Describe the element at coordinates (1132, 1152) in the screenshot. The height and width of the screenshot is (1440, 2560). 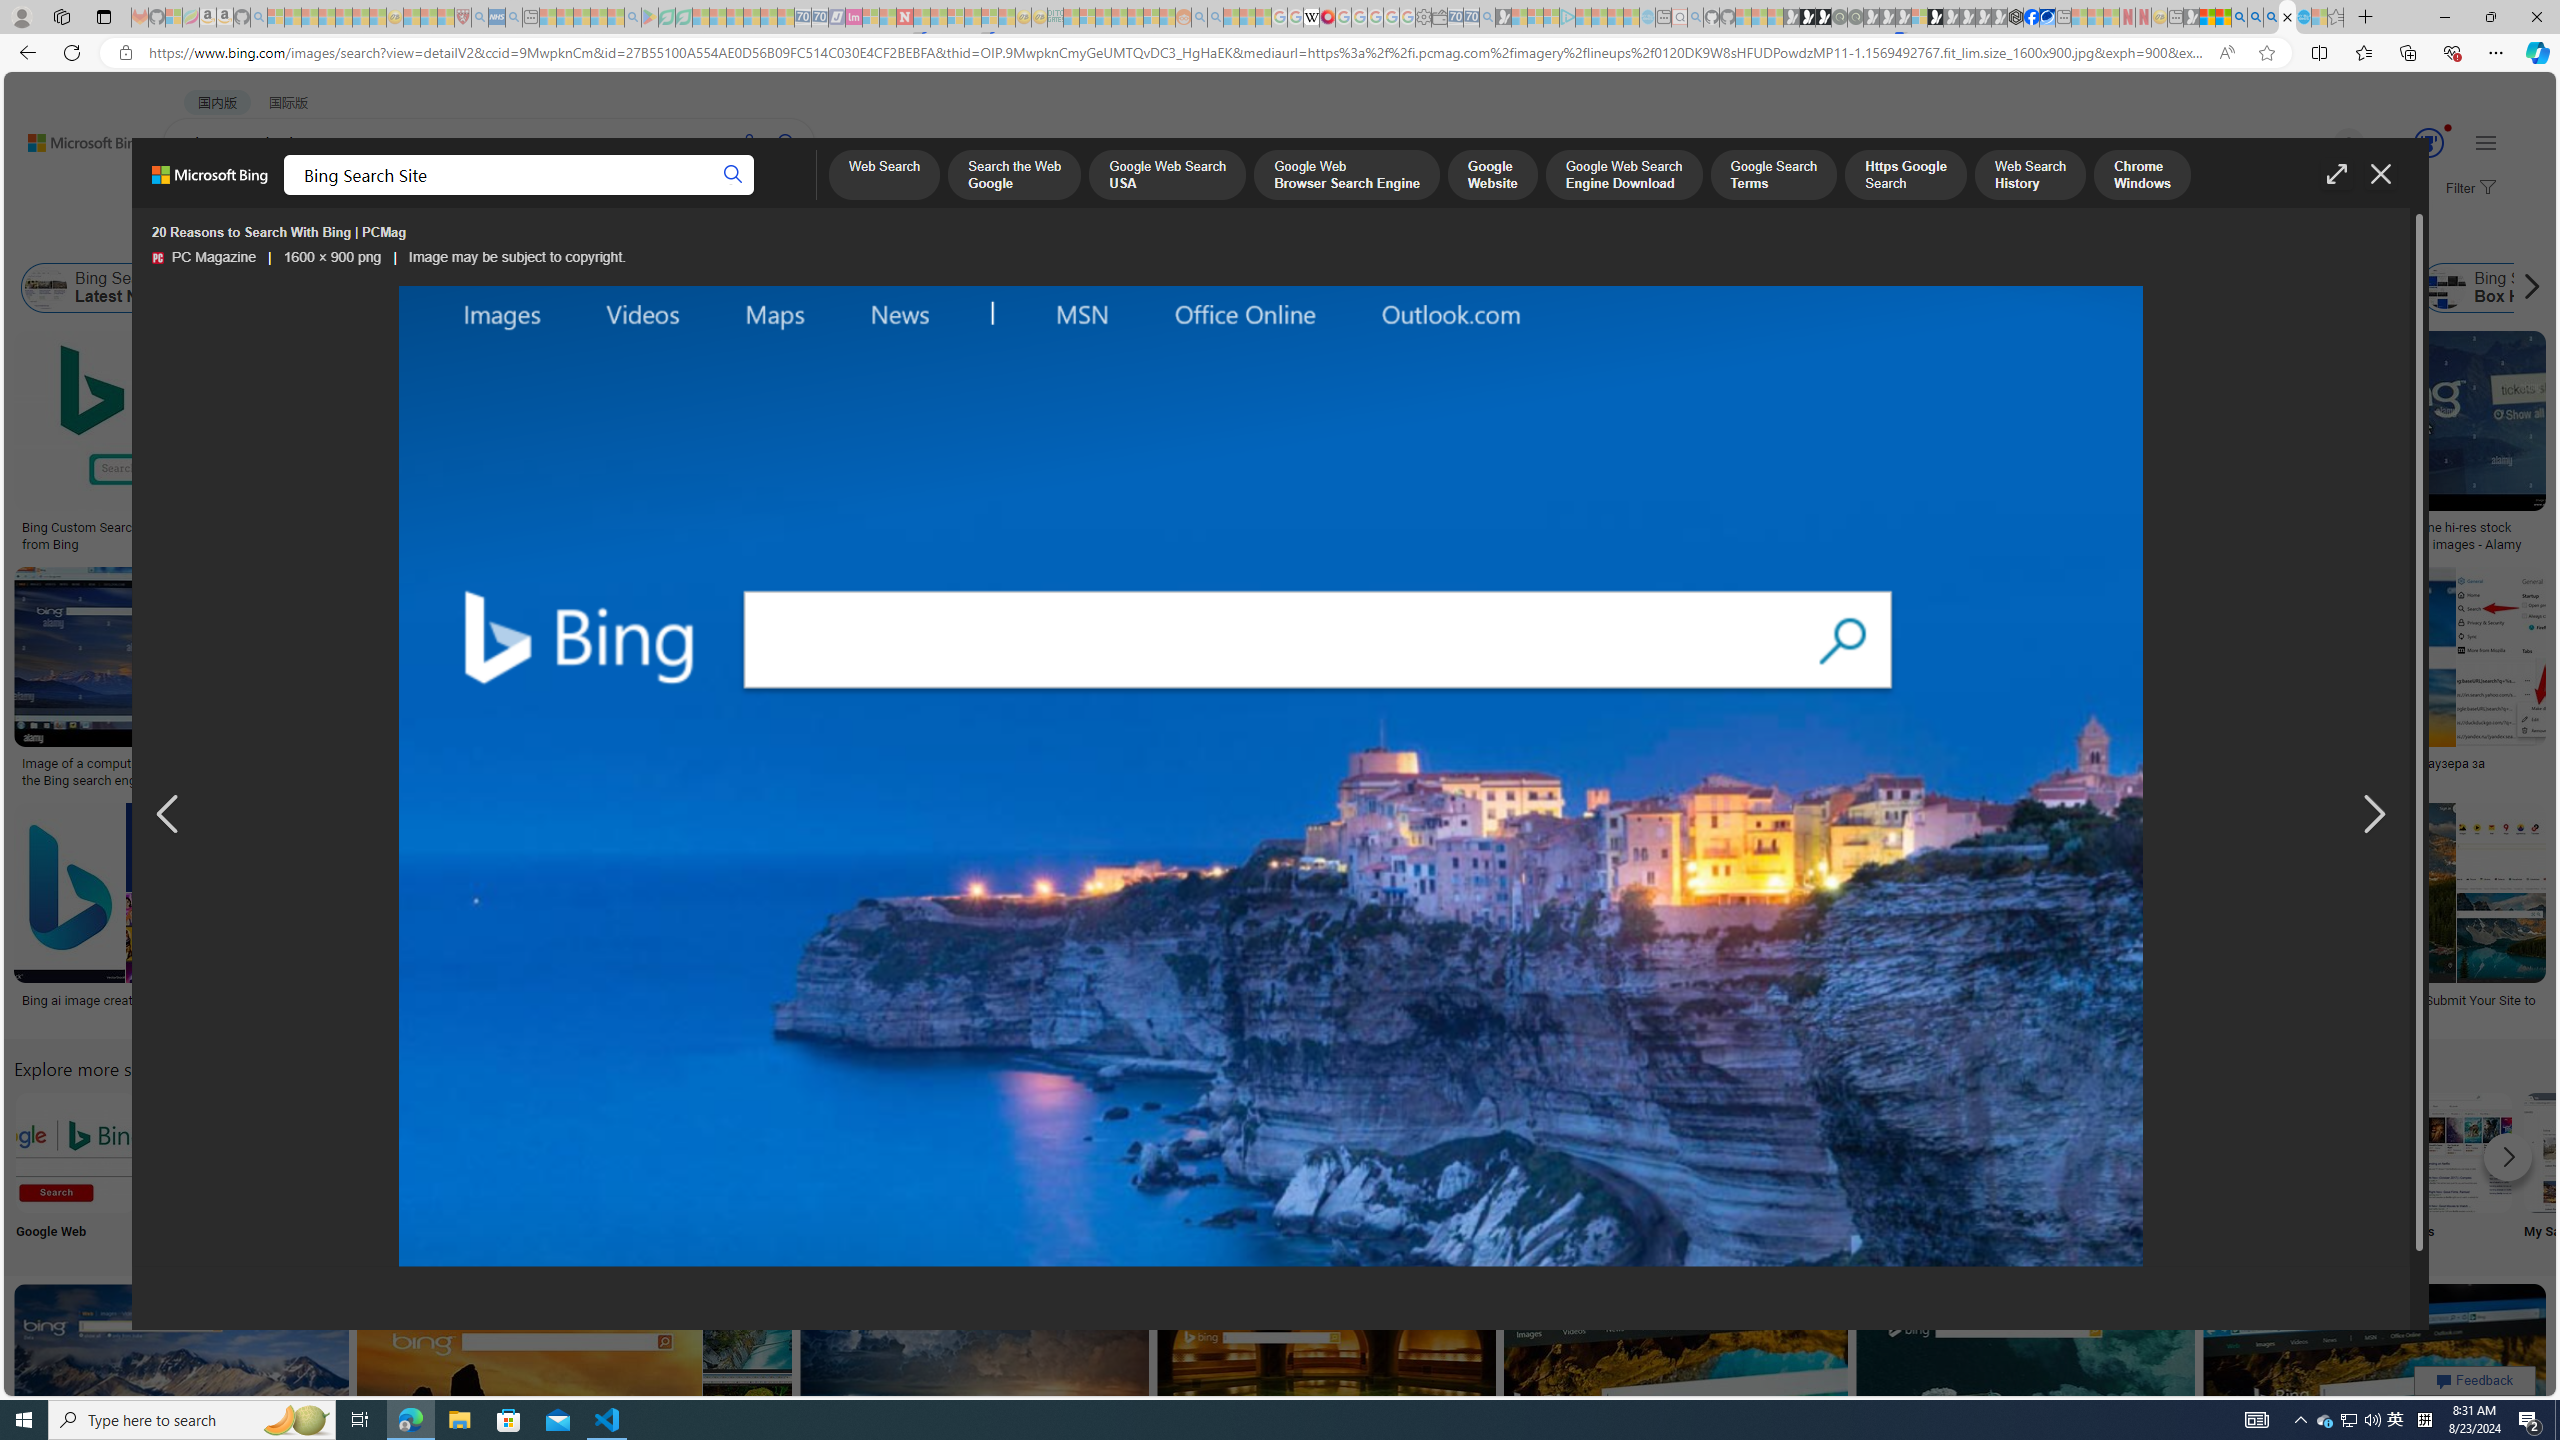
I see `Bing Search Results` at that location.